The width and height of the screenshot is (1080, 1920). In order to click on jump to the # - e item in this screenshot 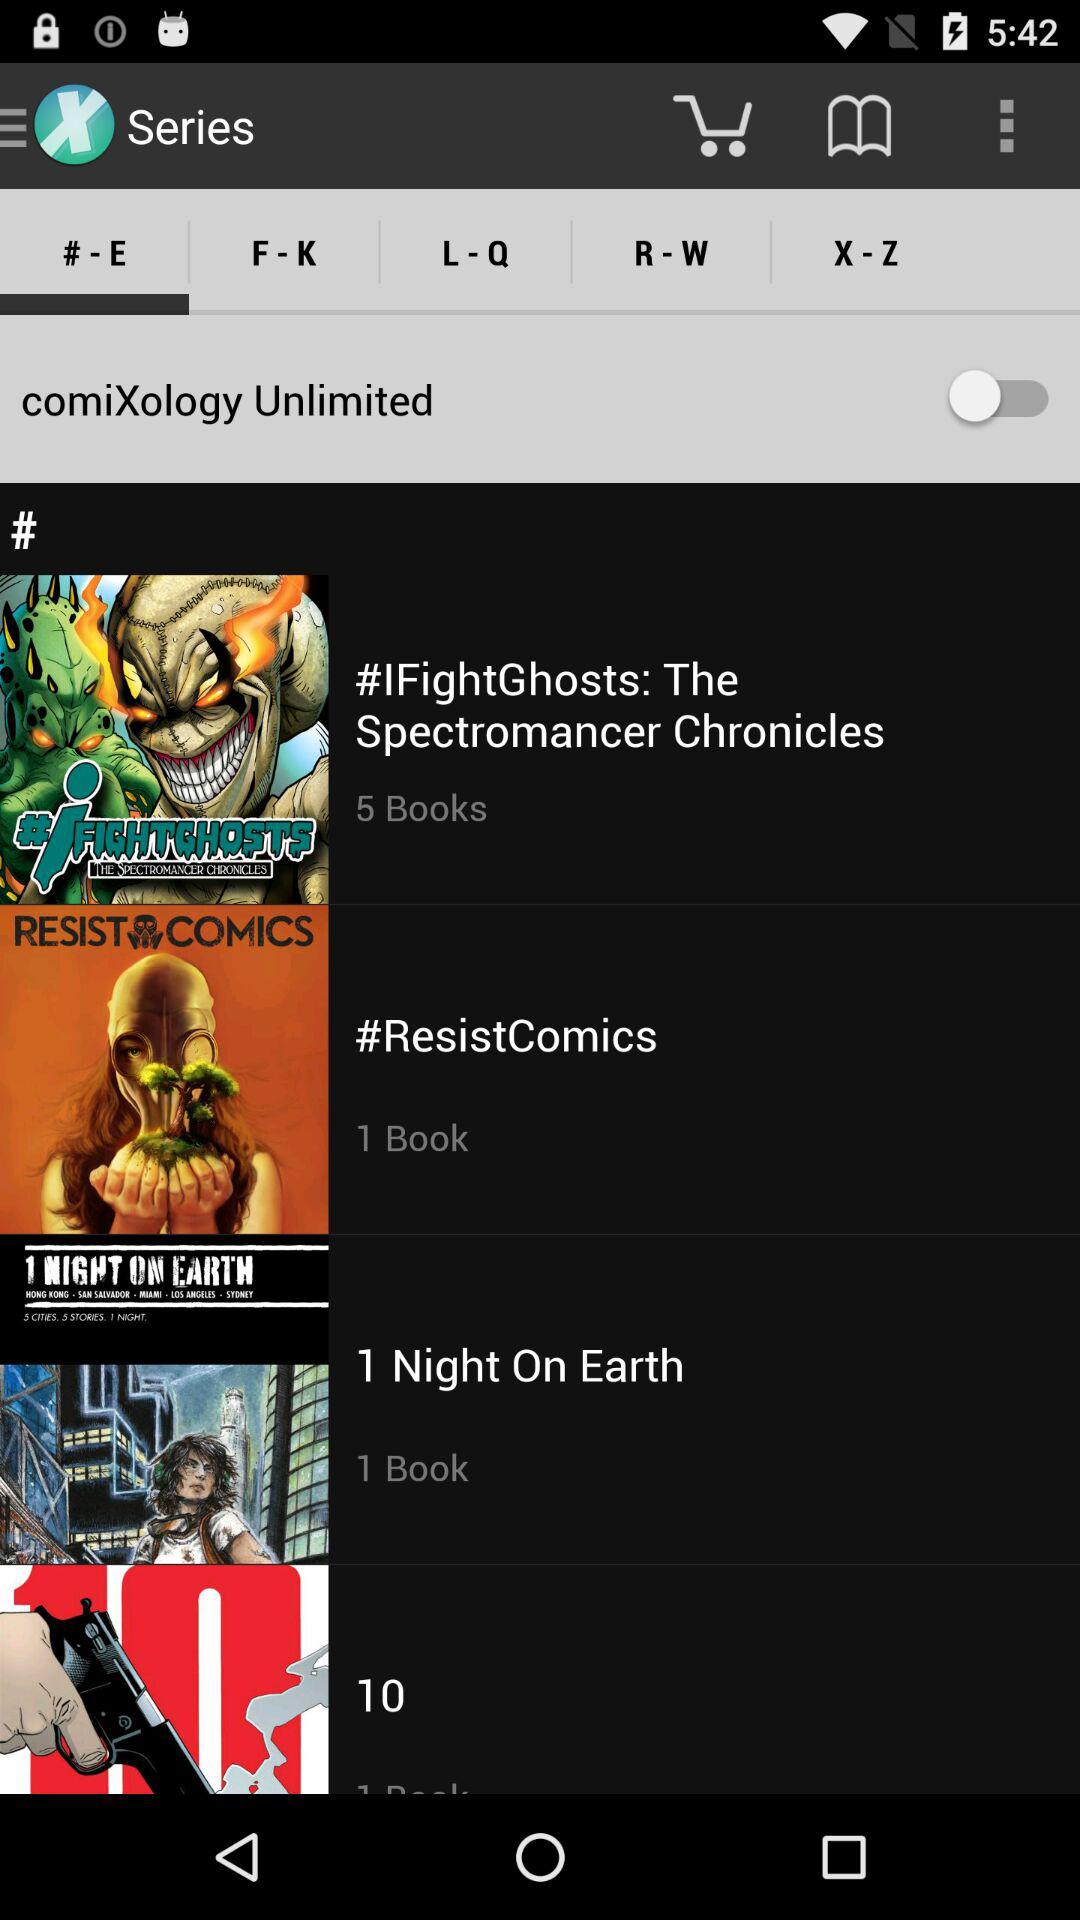, I will do `click(94, 252)`.